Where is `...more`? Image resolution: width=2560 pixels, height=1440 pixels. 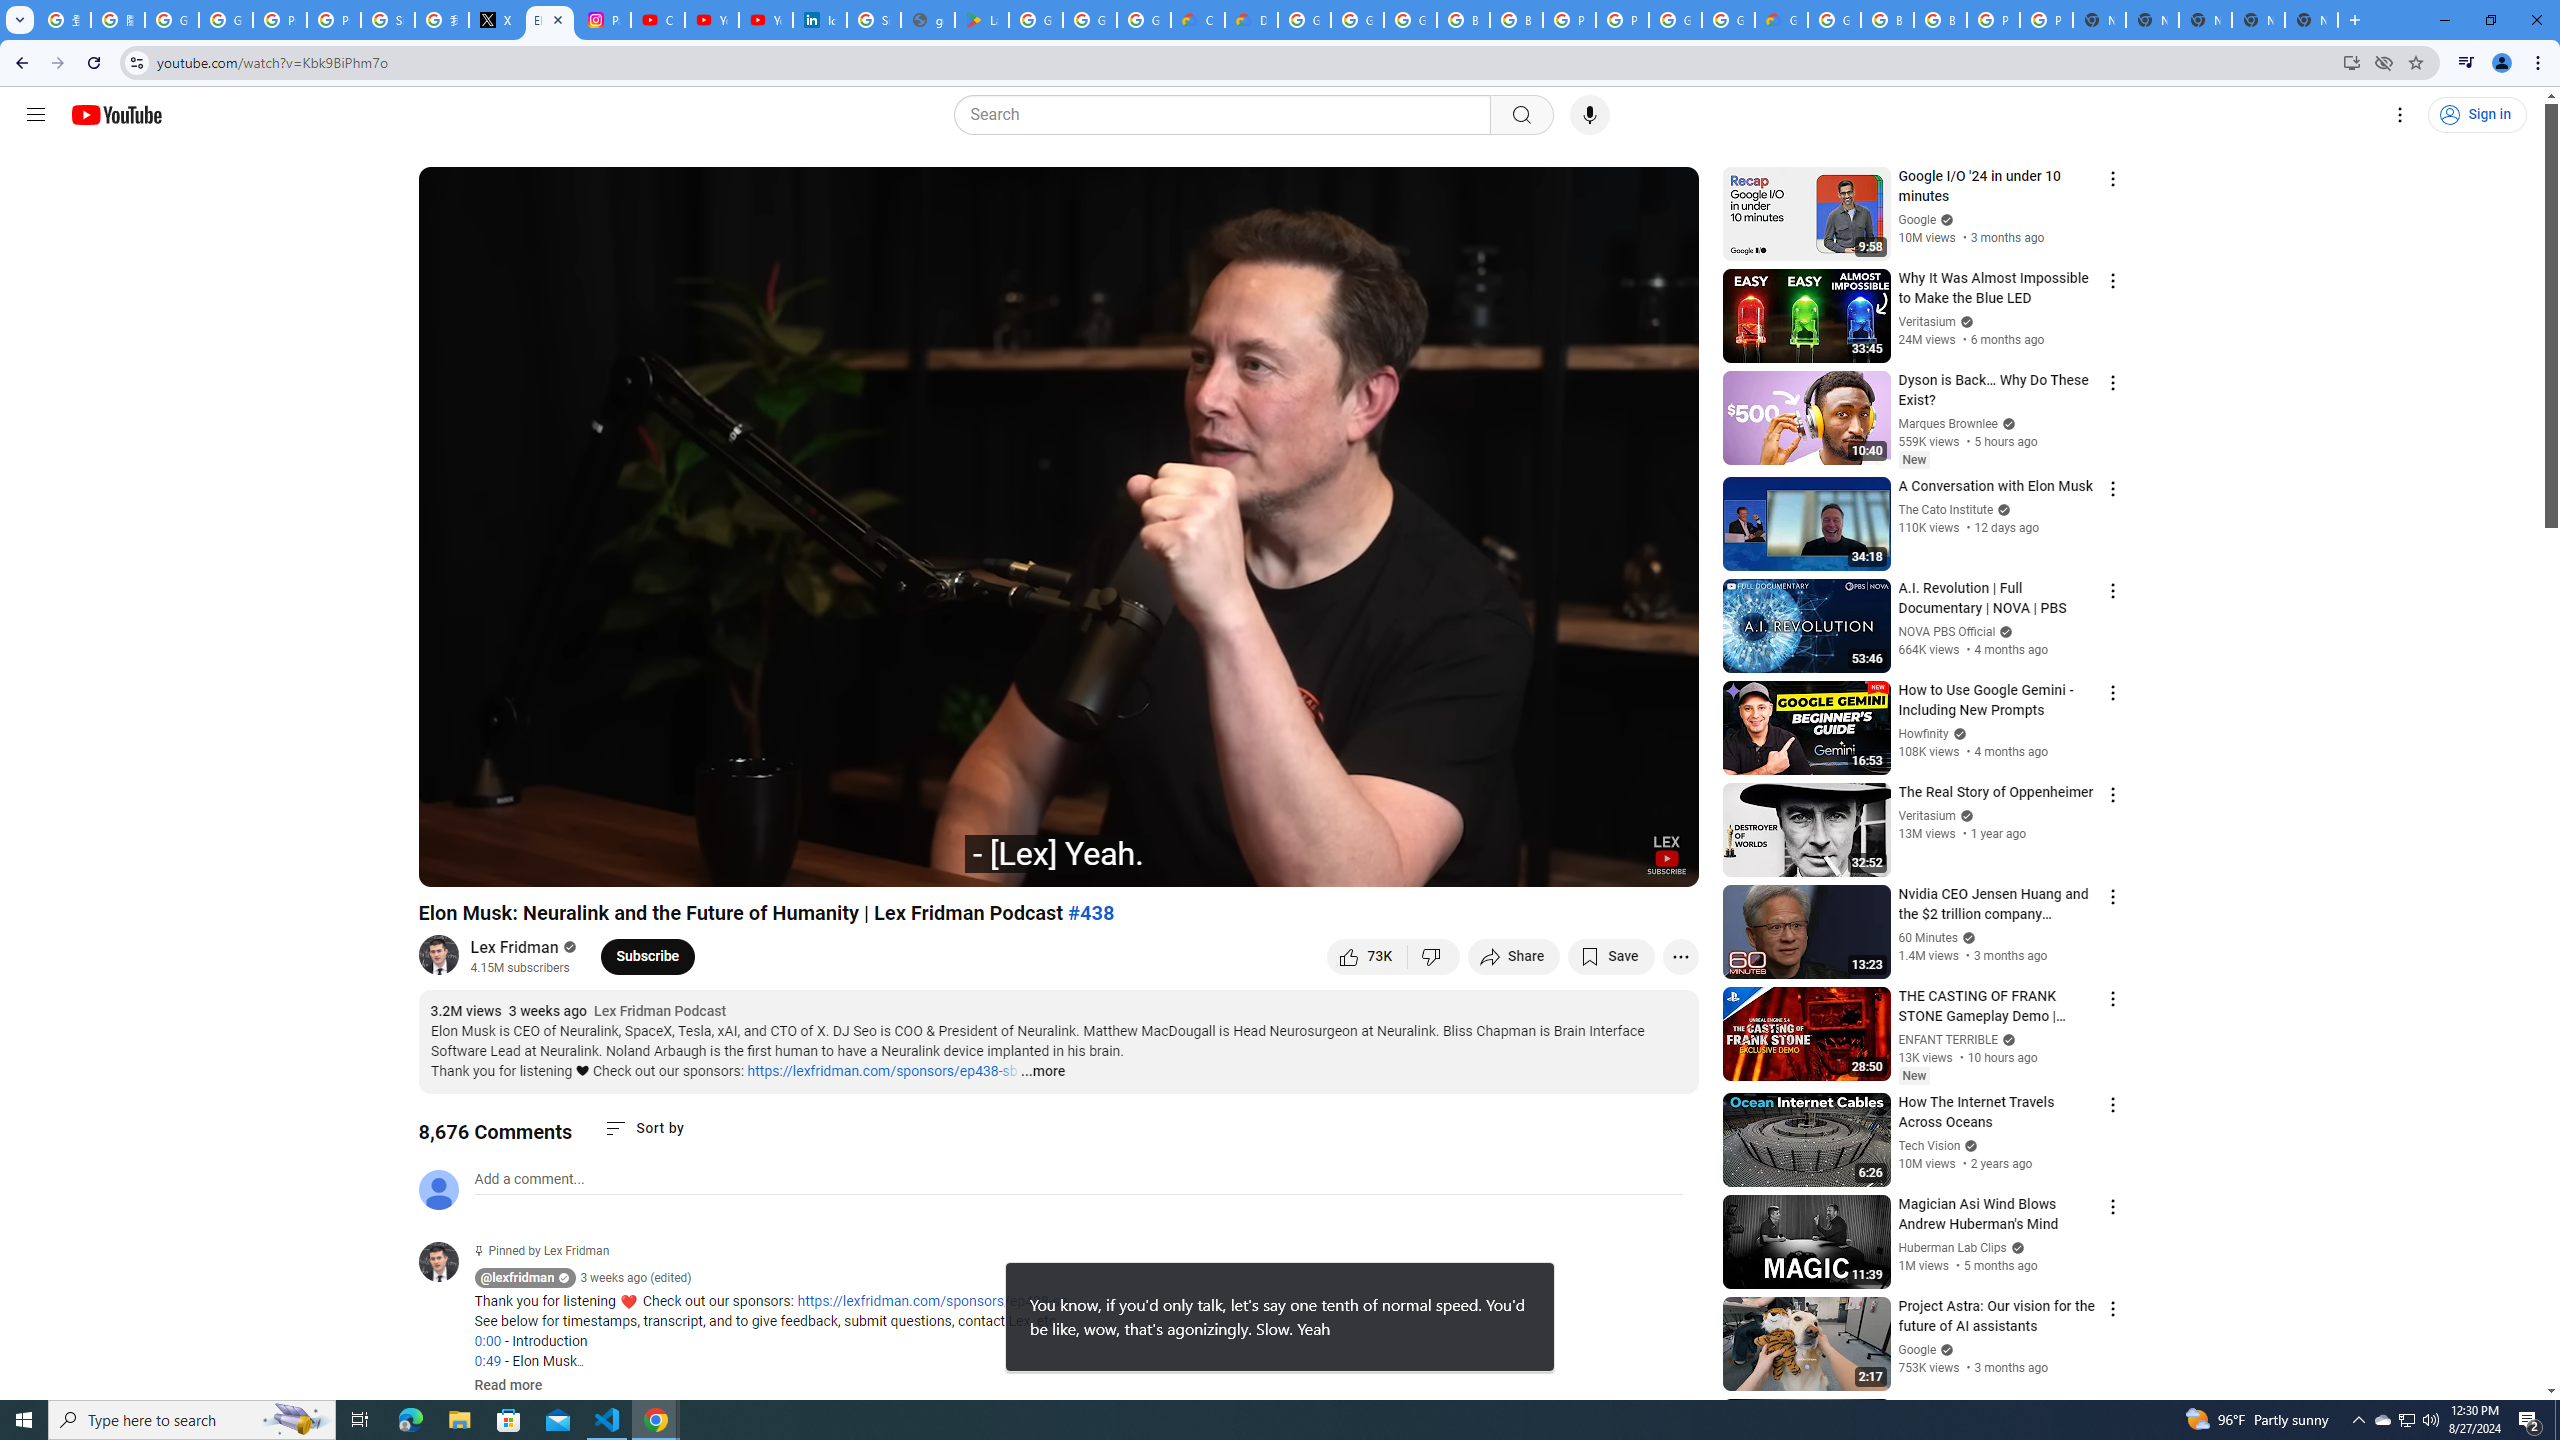 ...more is located at coordinates (1041, 1072).